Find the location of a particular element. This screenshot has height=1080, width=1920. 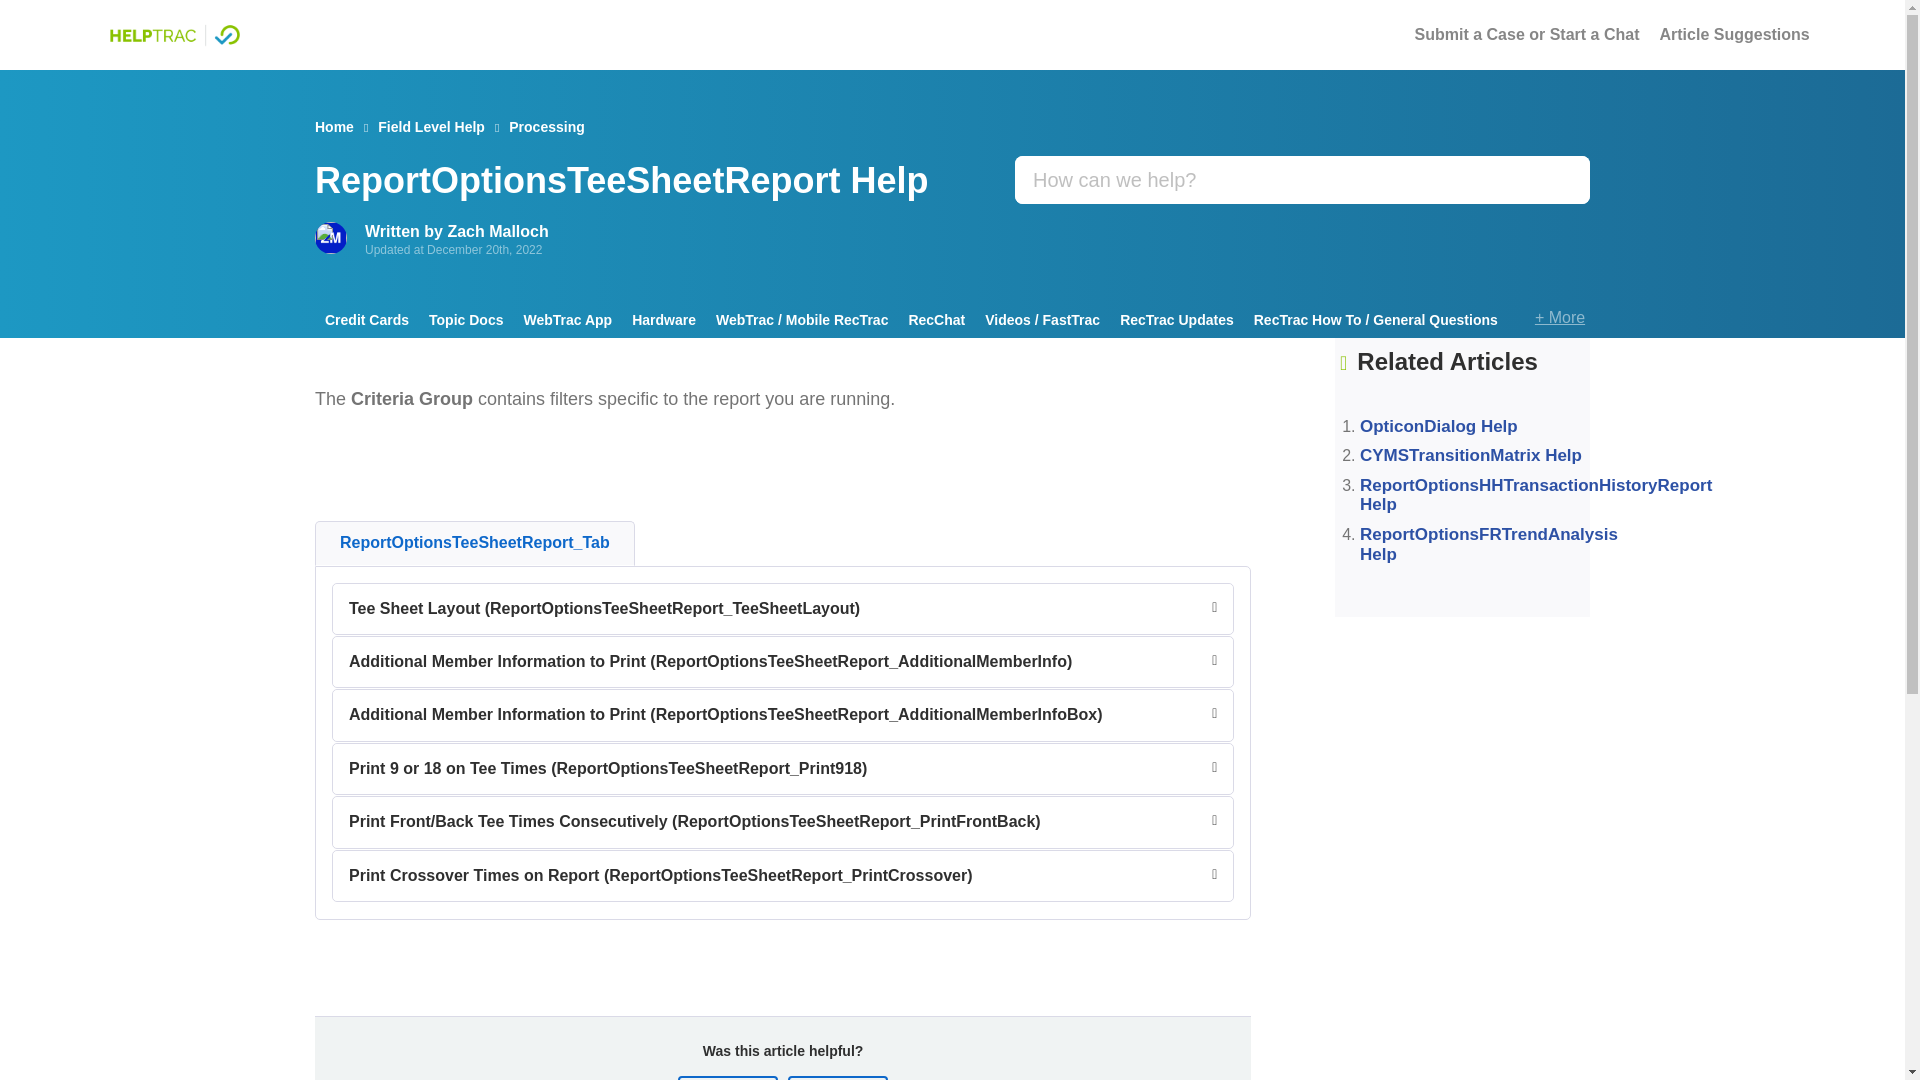

RecChat is located at coordinates (936, 320).